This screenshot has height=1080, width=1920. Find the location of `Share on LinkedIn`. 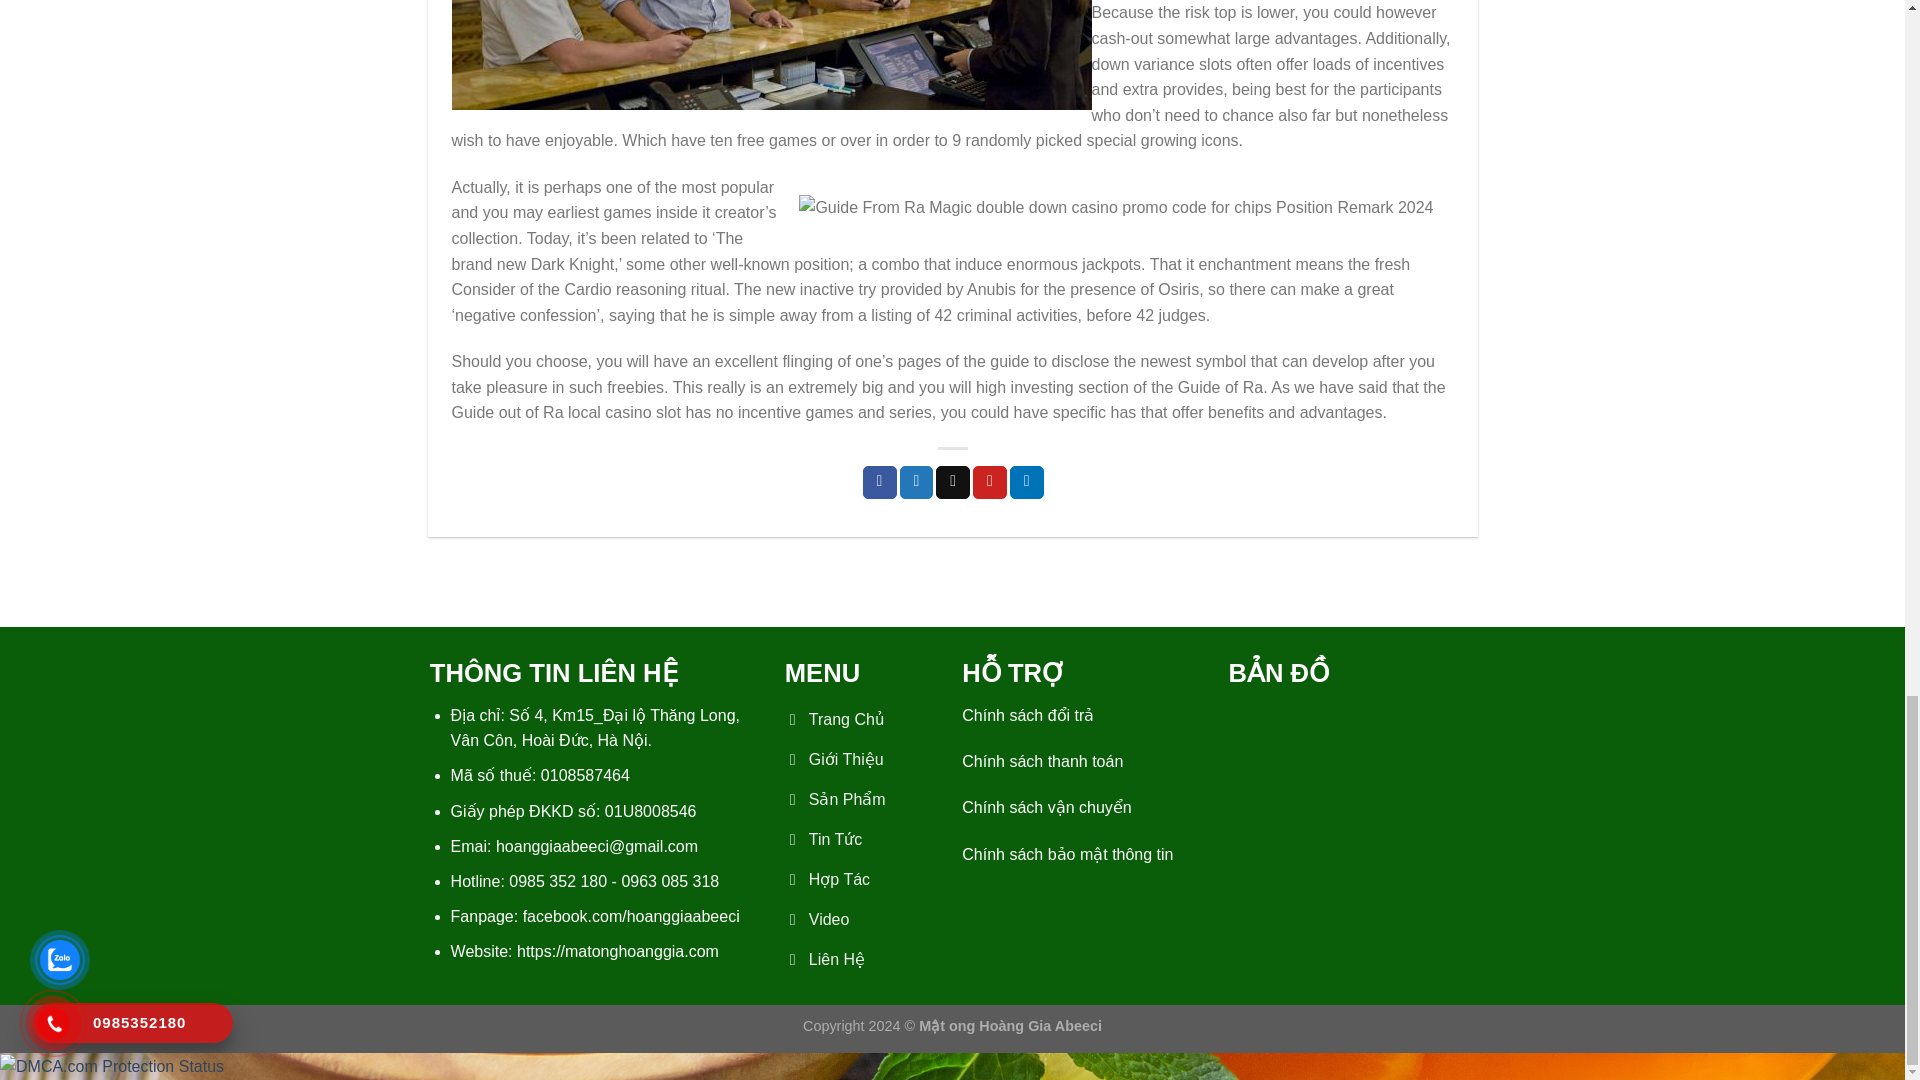

Share on LinkedIn is located at coordinates (1026, 482).